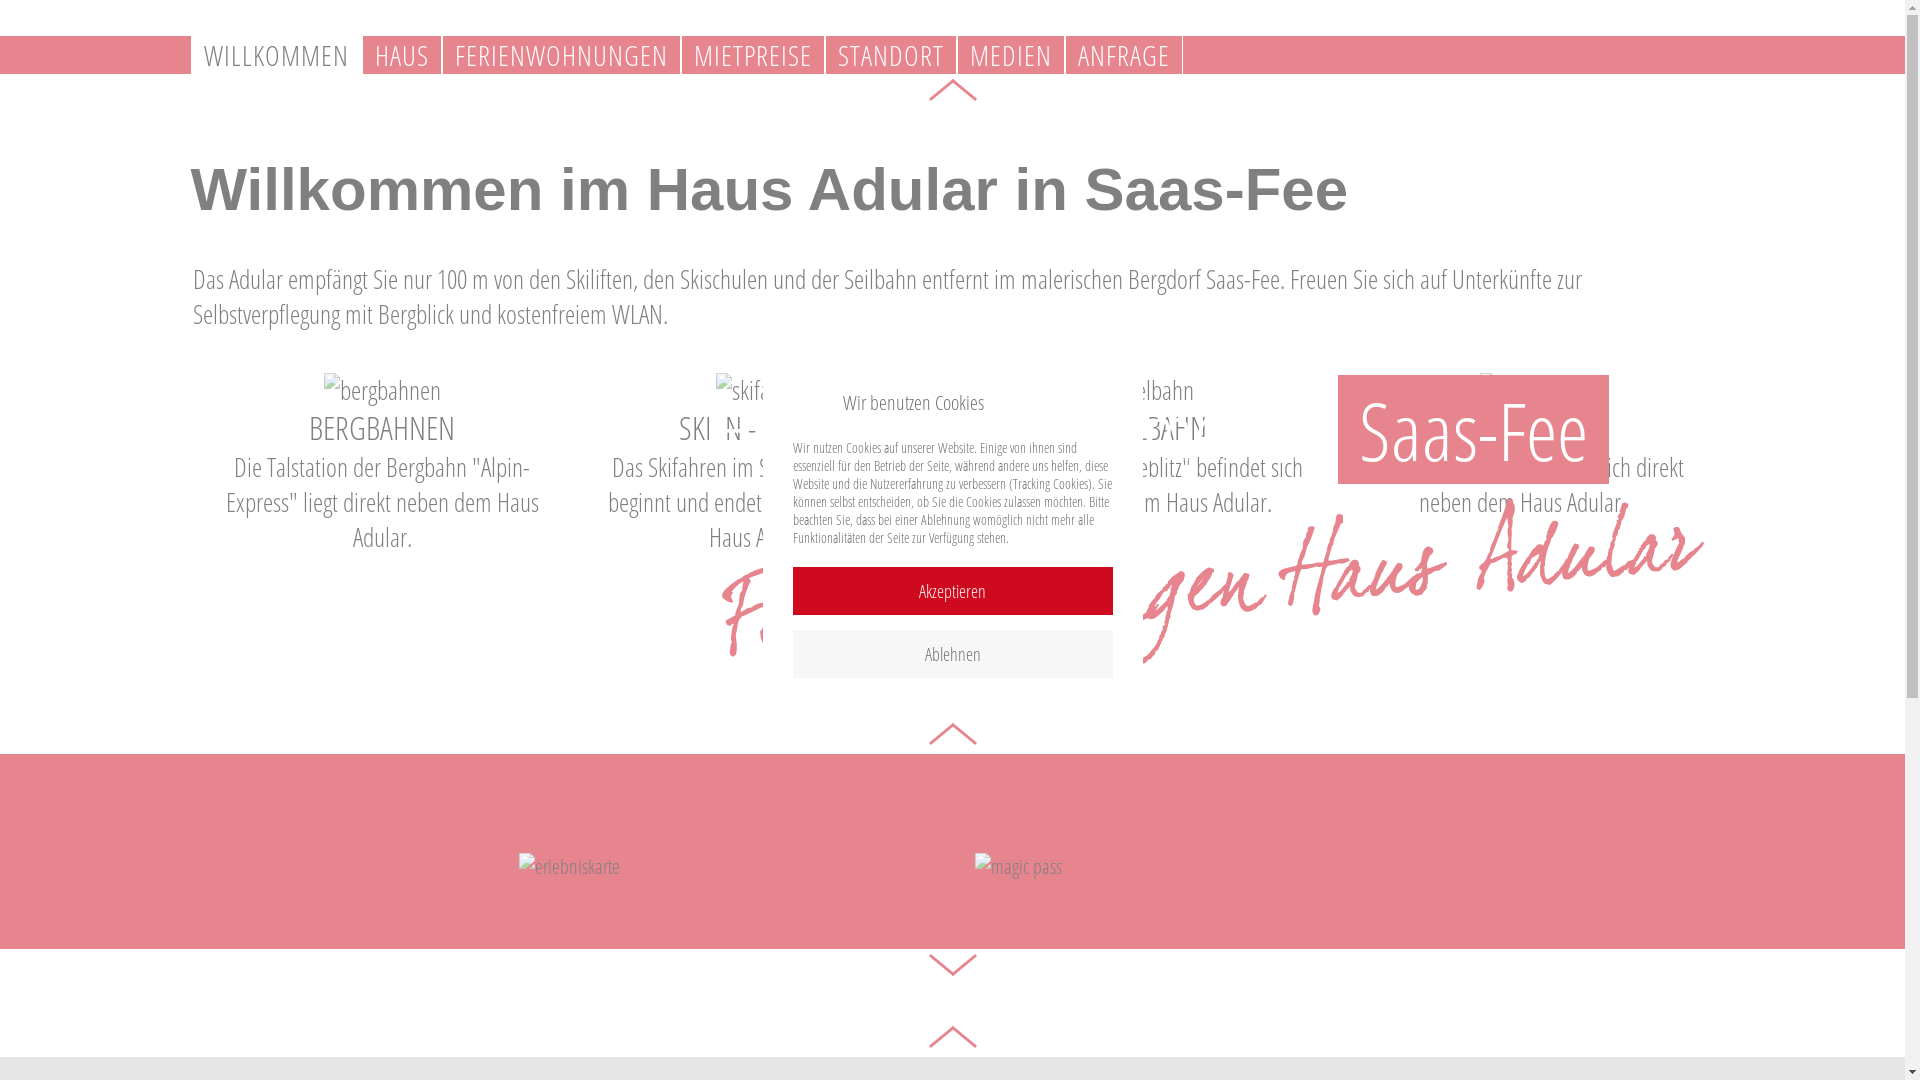 The width and height of the screenshot is (1920, 1080). Describe the element at coordinates (1010, 55) in the screenshot. I see `MEDIEN` at that location.